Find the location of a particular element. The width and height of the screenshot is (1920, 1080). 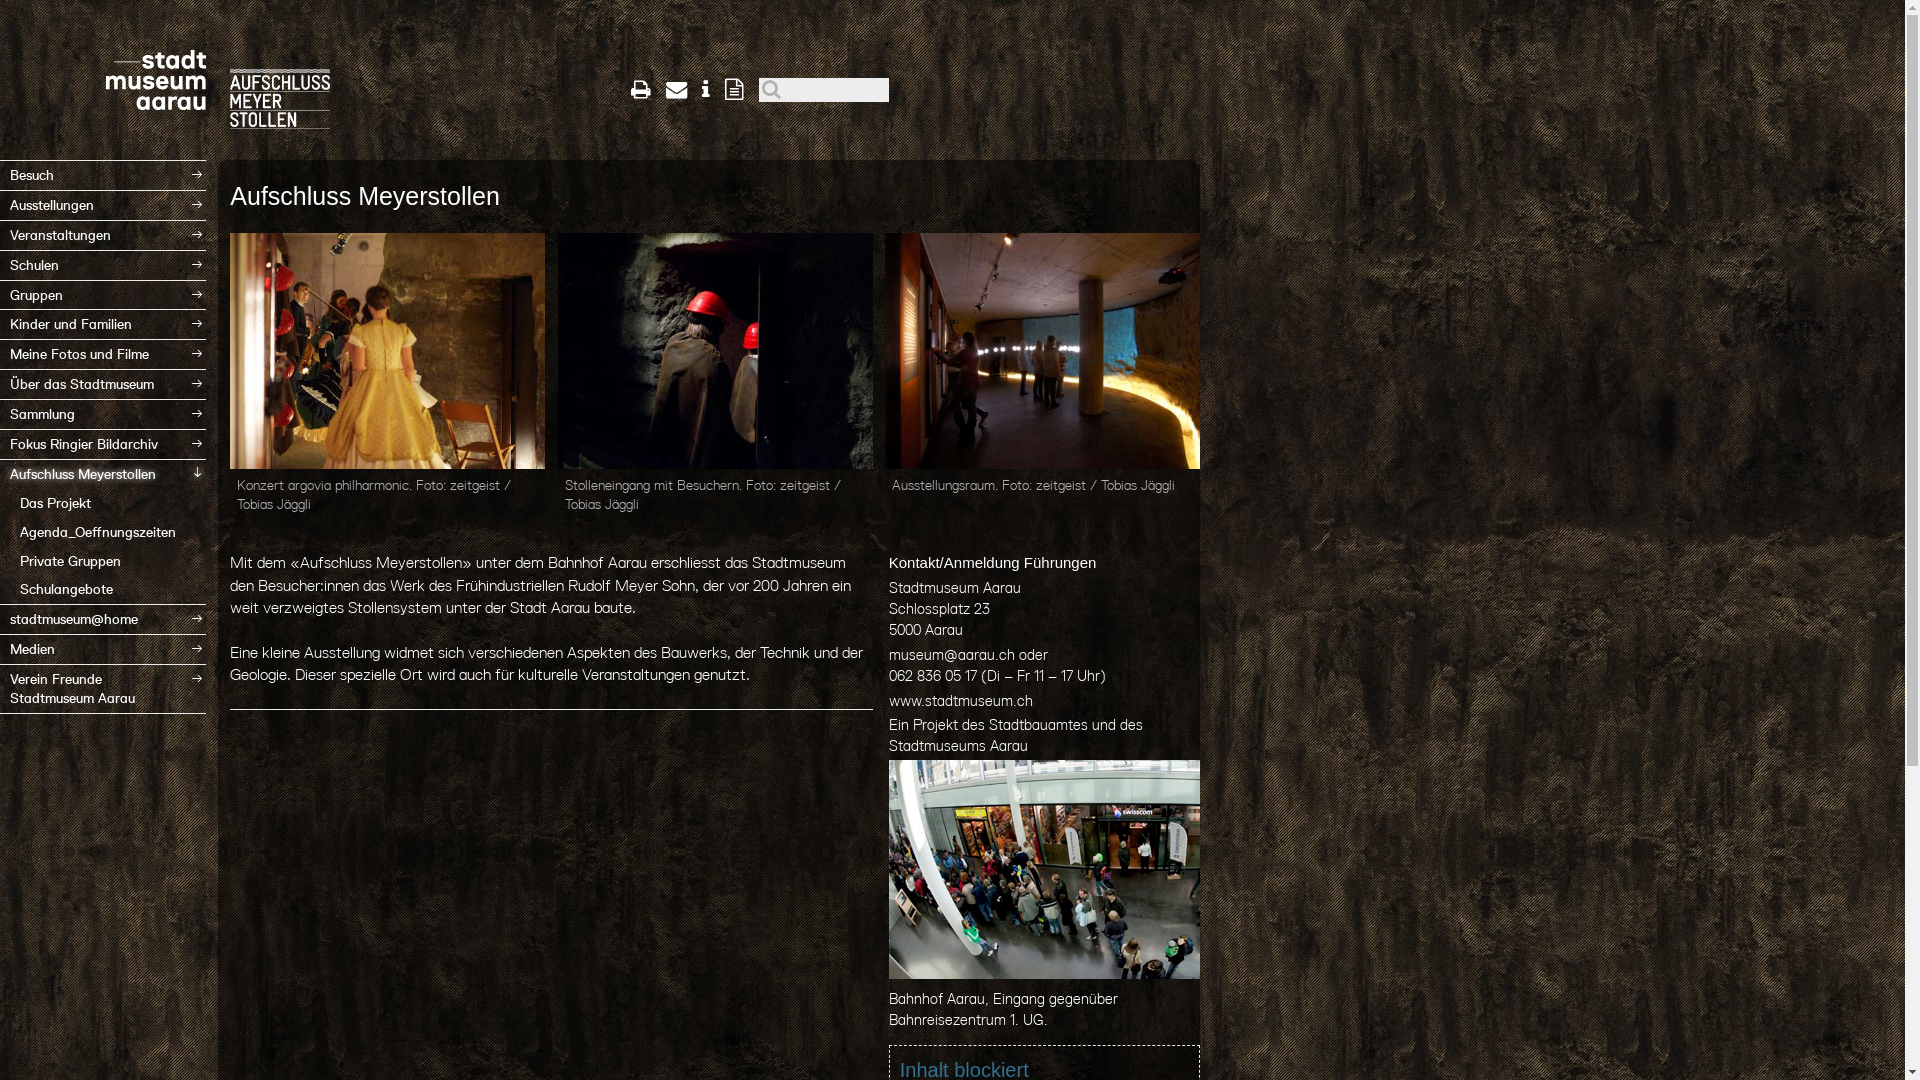

Das Projekt is located at coordinates (103, 504).